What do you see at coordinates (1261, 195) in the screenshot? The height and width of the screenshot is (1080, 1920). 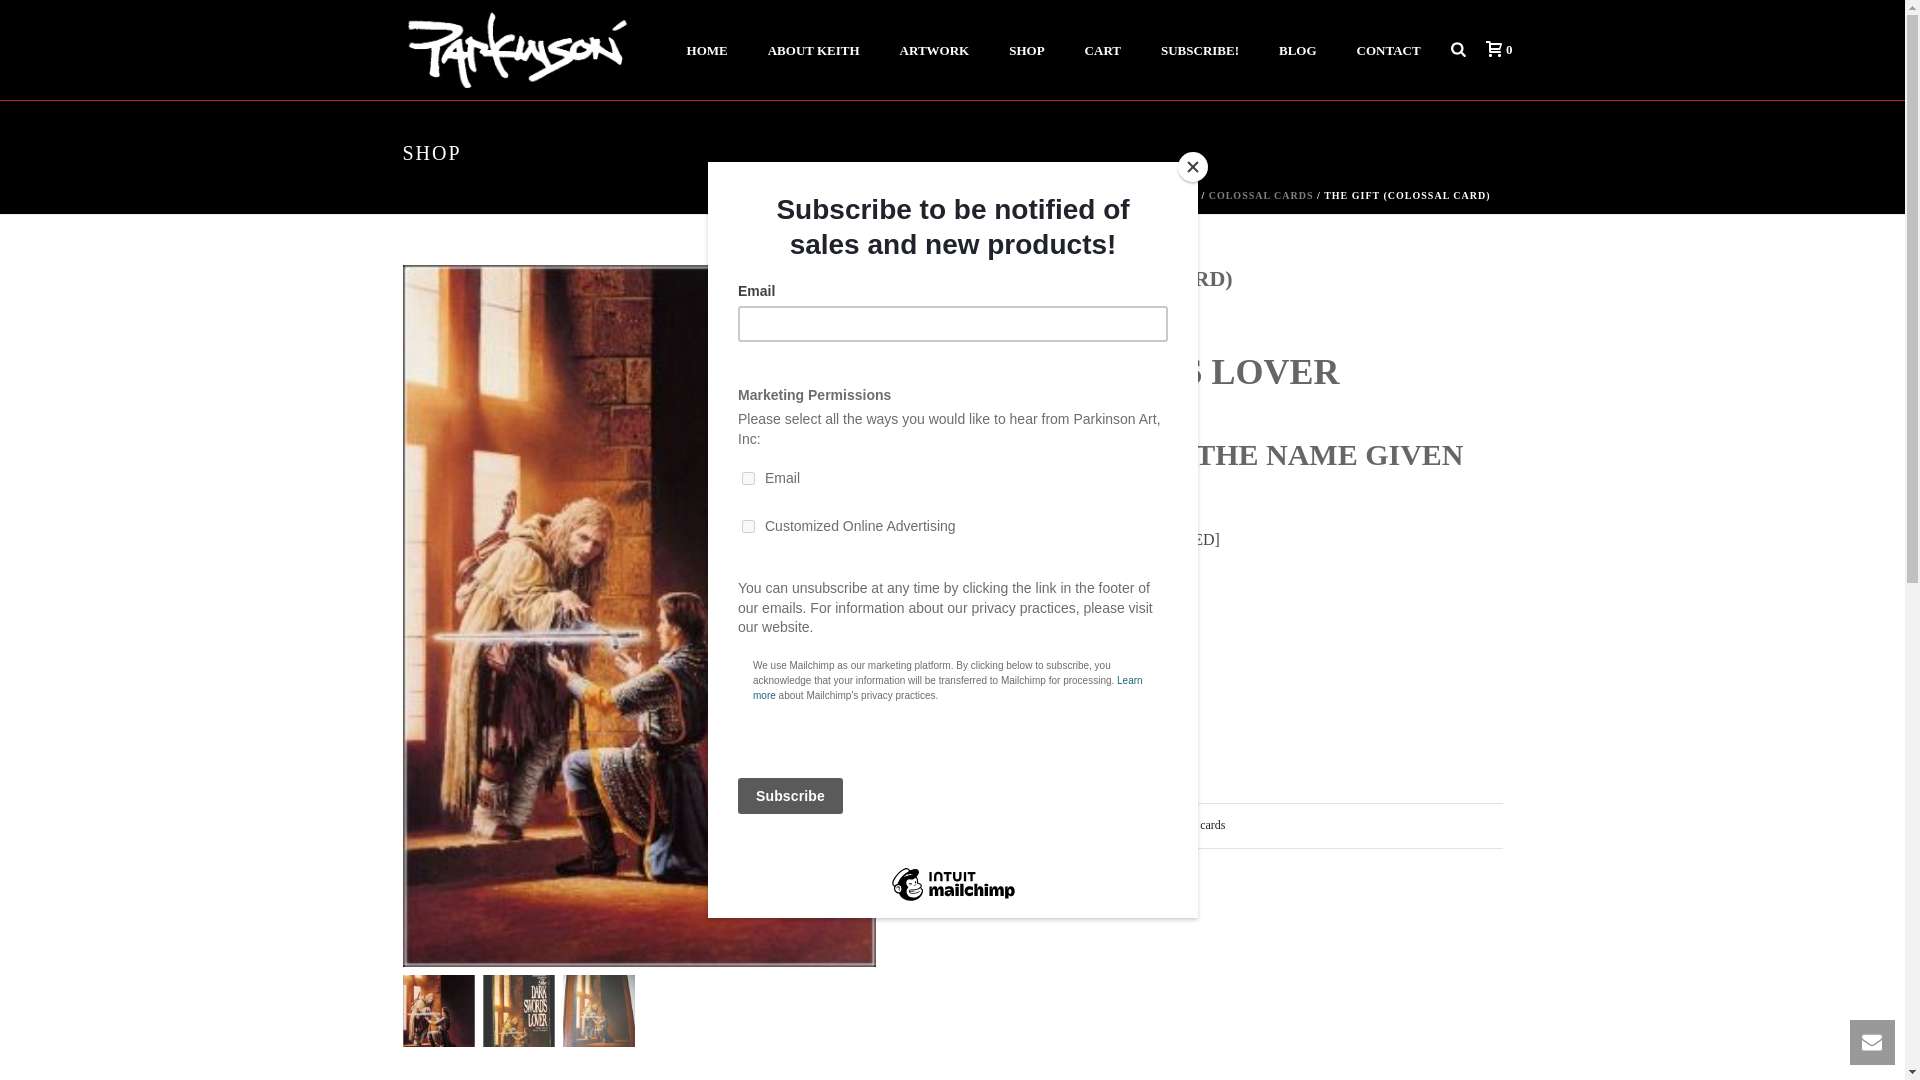 I see `COLOSSAL CARDS` at bounding box center [1261, 195].